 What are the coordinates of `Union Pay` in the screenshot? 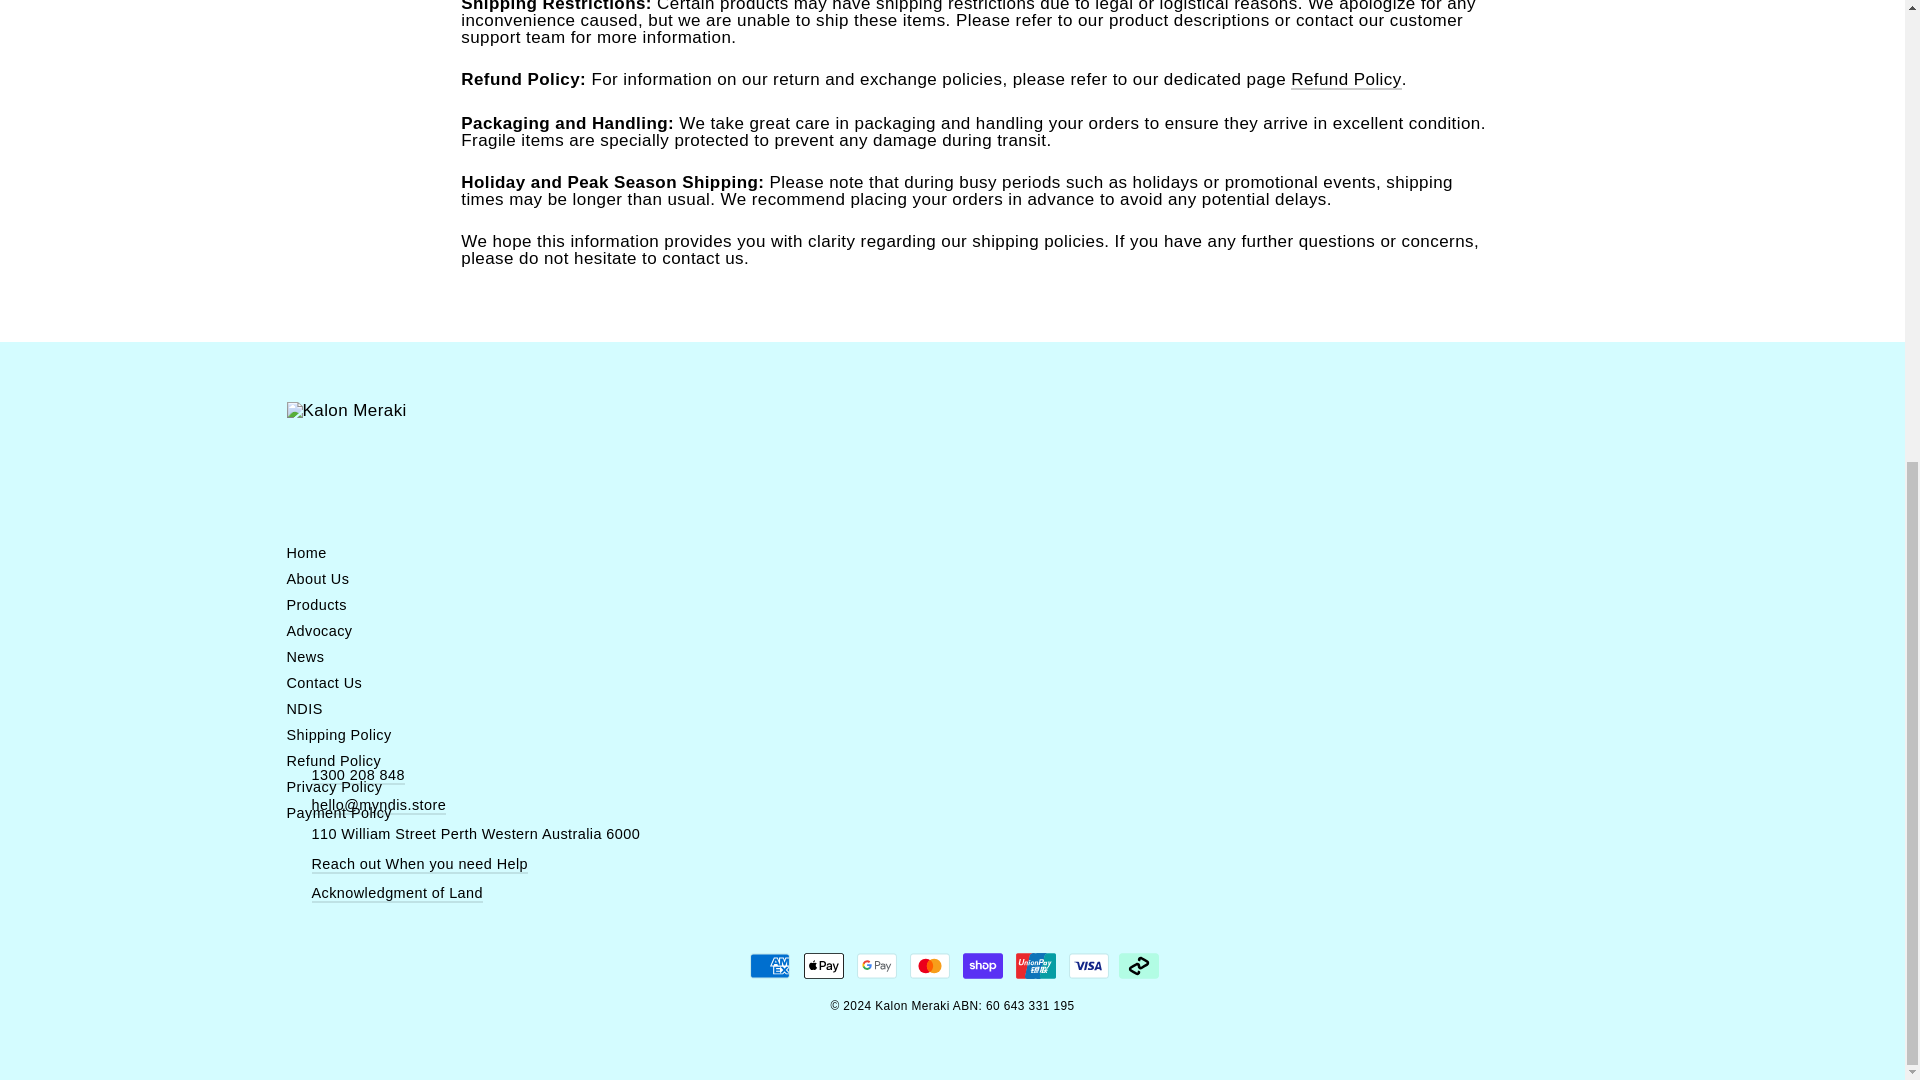 It's located at (1036, 966).